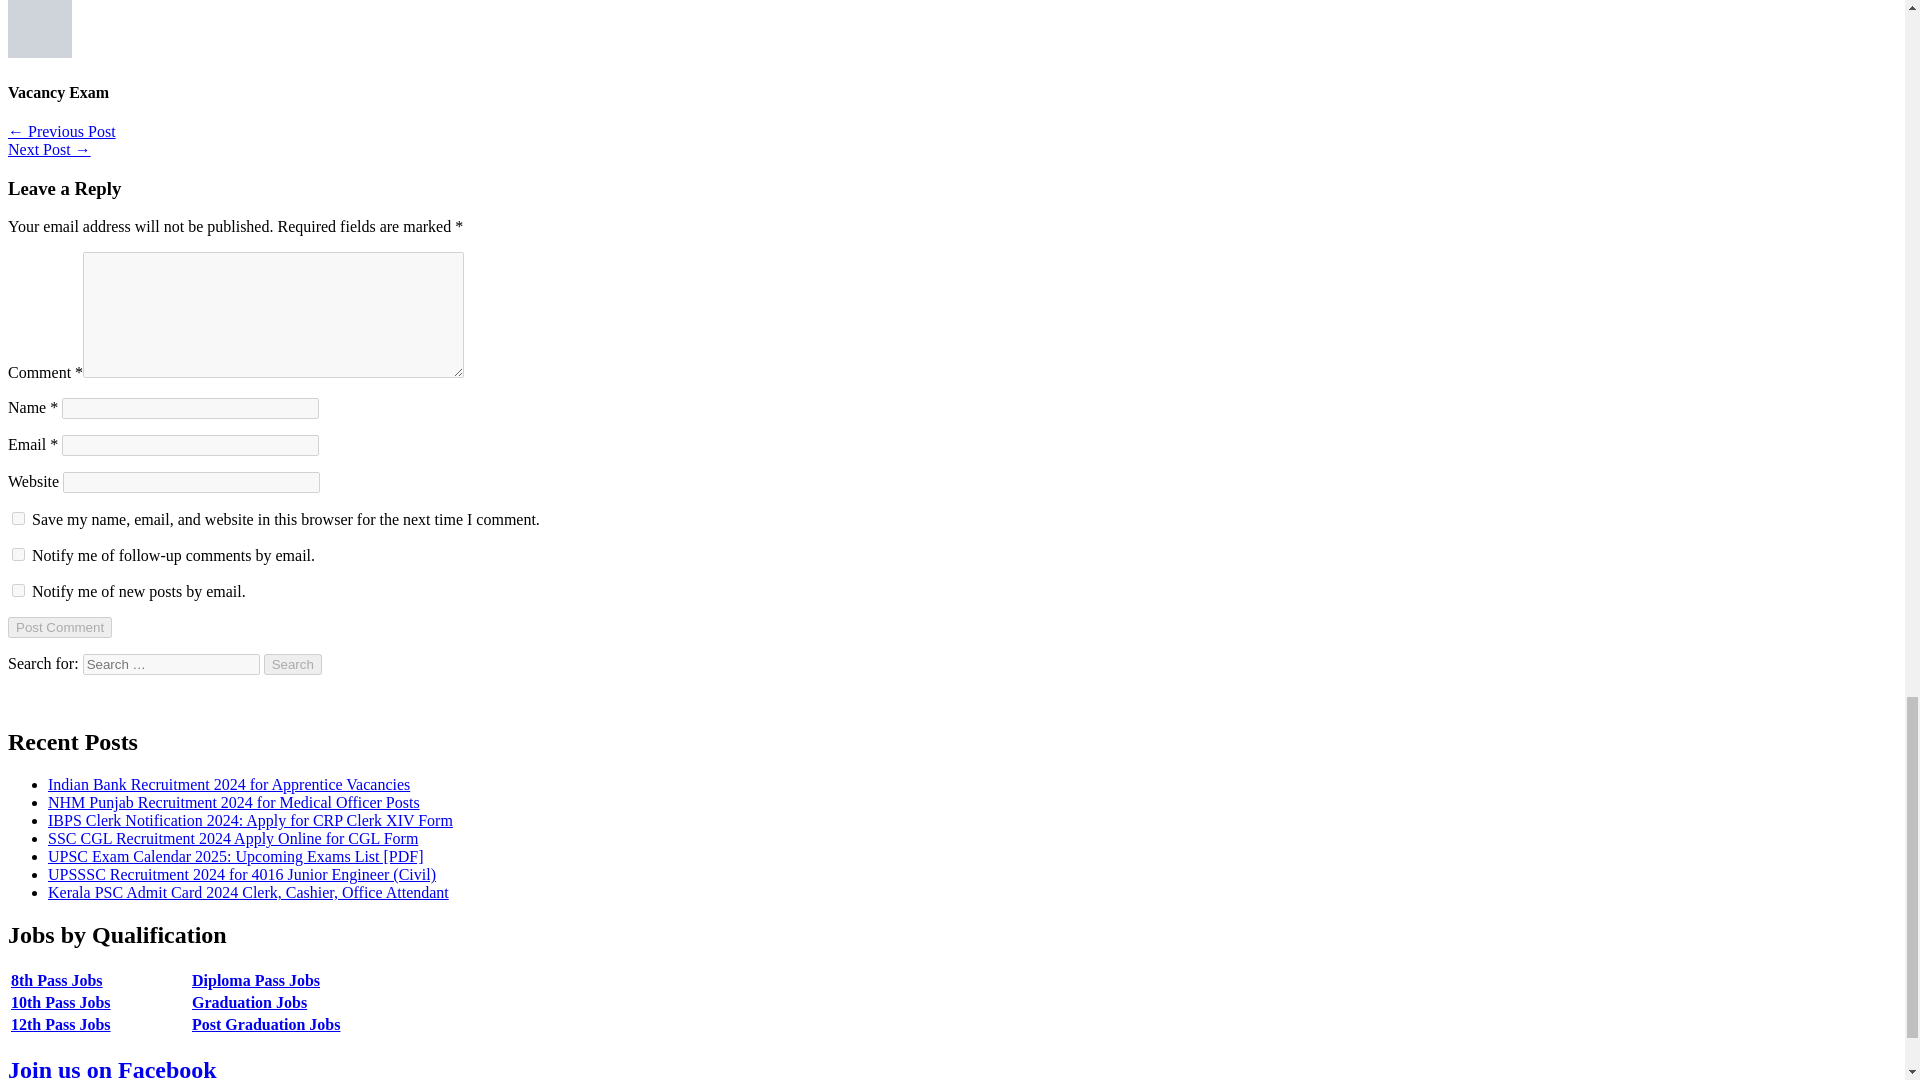  What do you see at coordinates (48, 149) in the screenshot?
I see `OPSC Recruitment 2021 for Post Graduate Teachers` at bounding box center [48, 149].